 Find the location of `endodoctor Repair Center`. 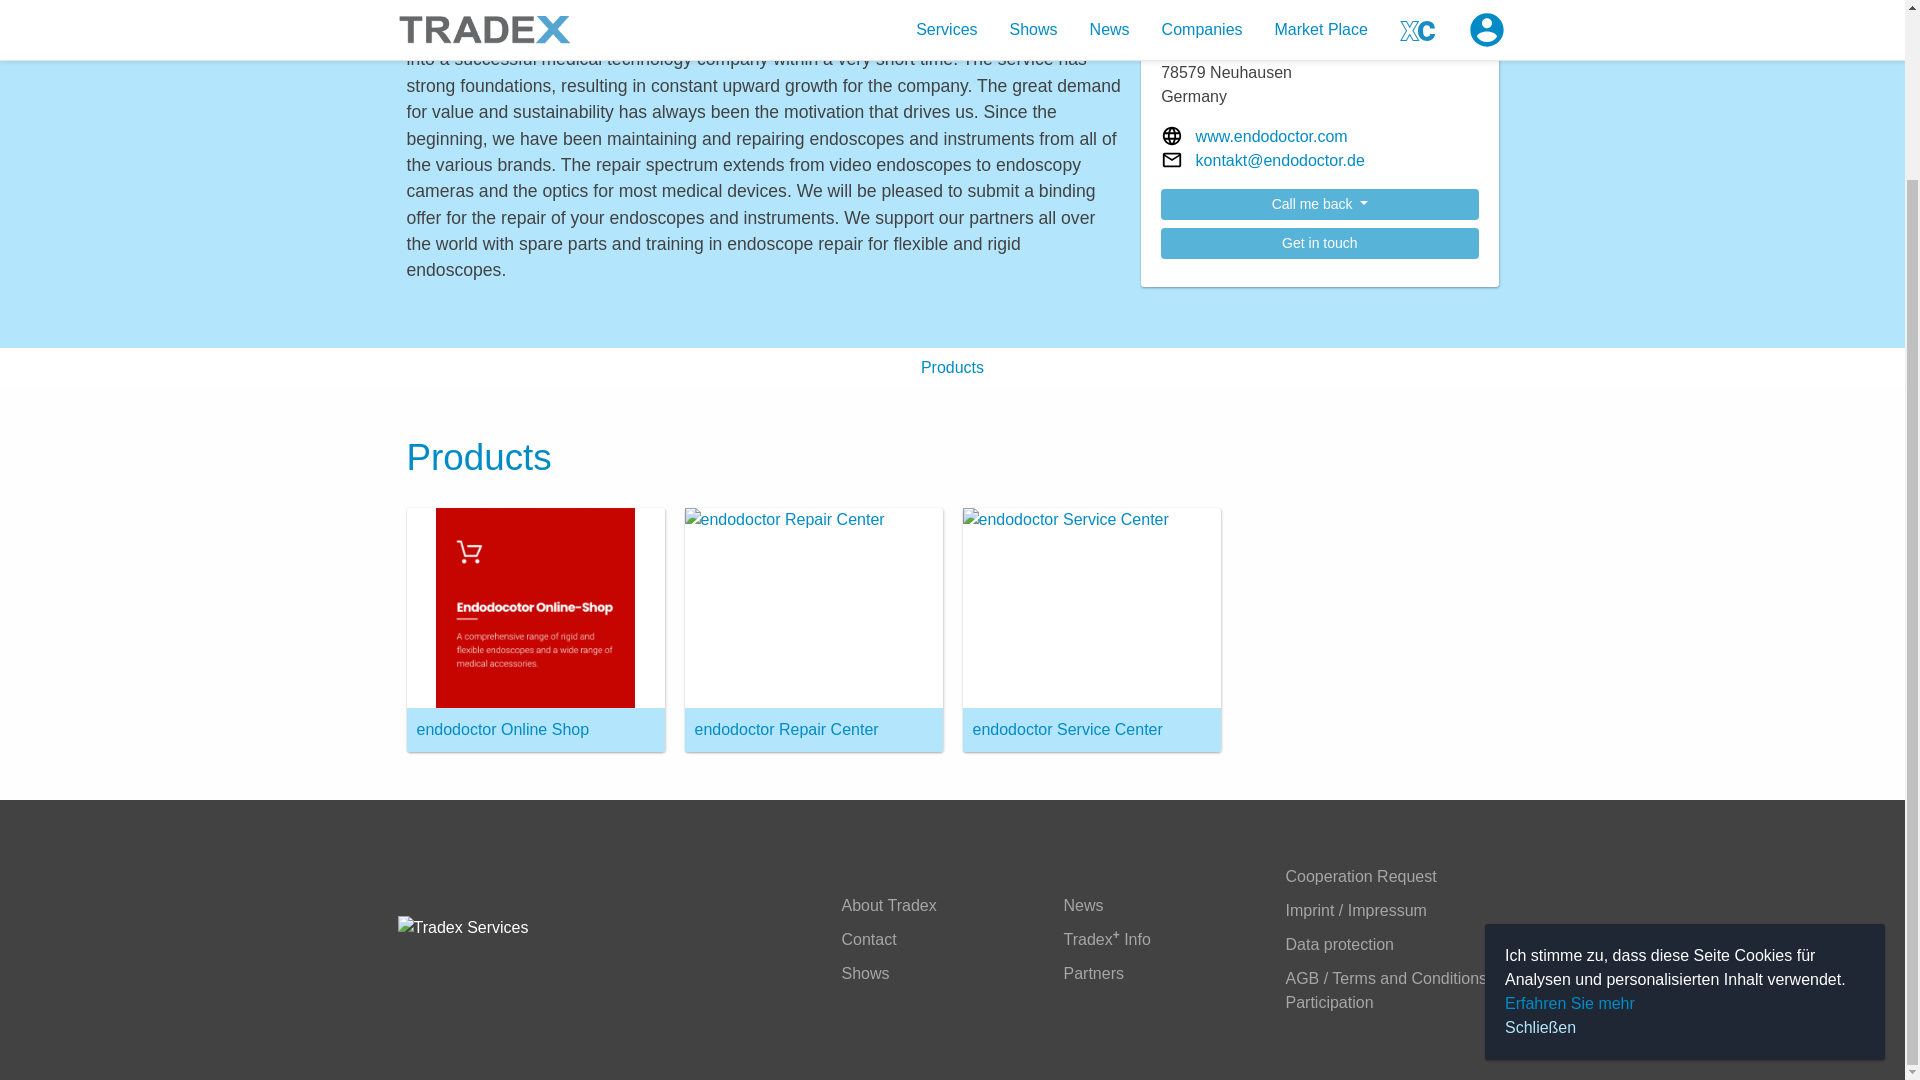

endodoctor Repair Center is located at coordinates (812, 629).